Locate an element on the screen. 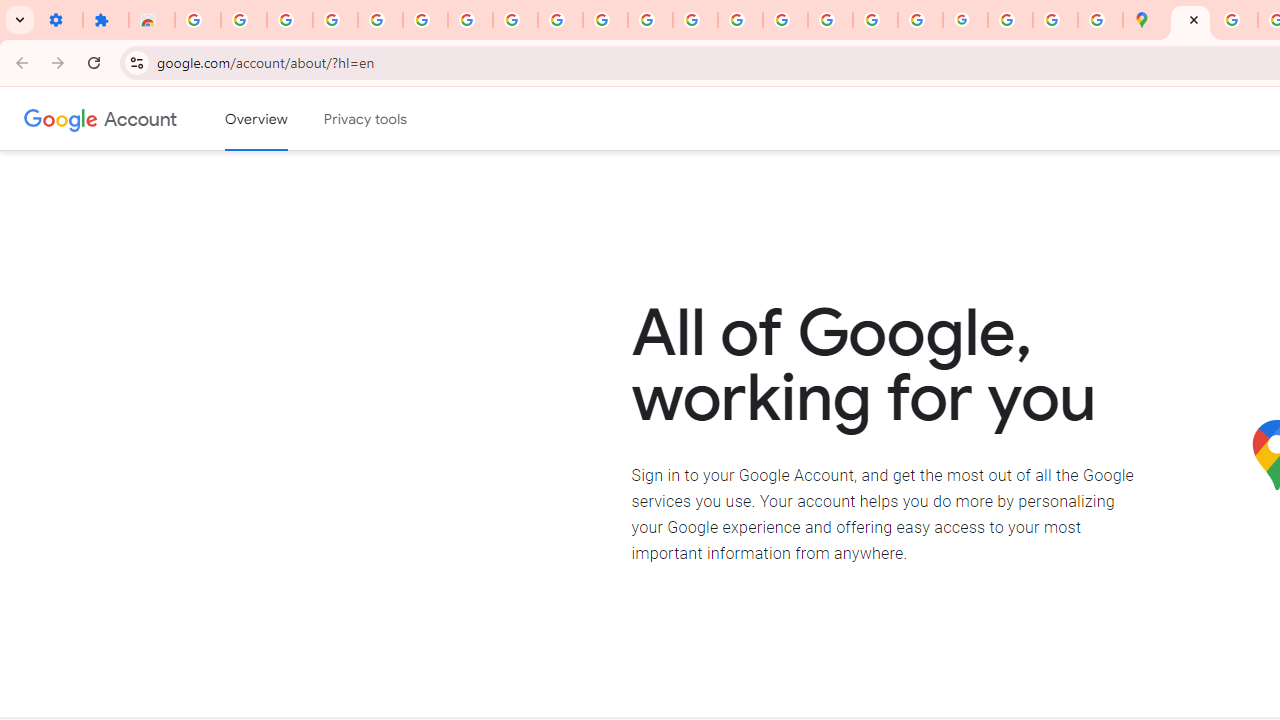  Settings - On startup is located at coordinates (60, 20).